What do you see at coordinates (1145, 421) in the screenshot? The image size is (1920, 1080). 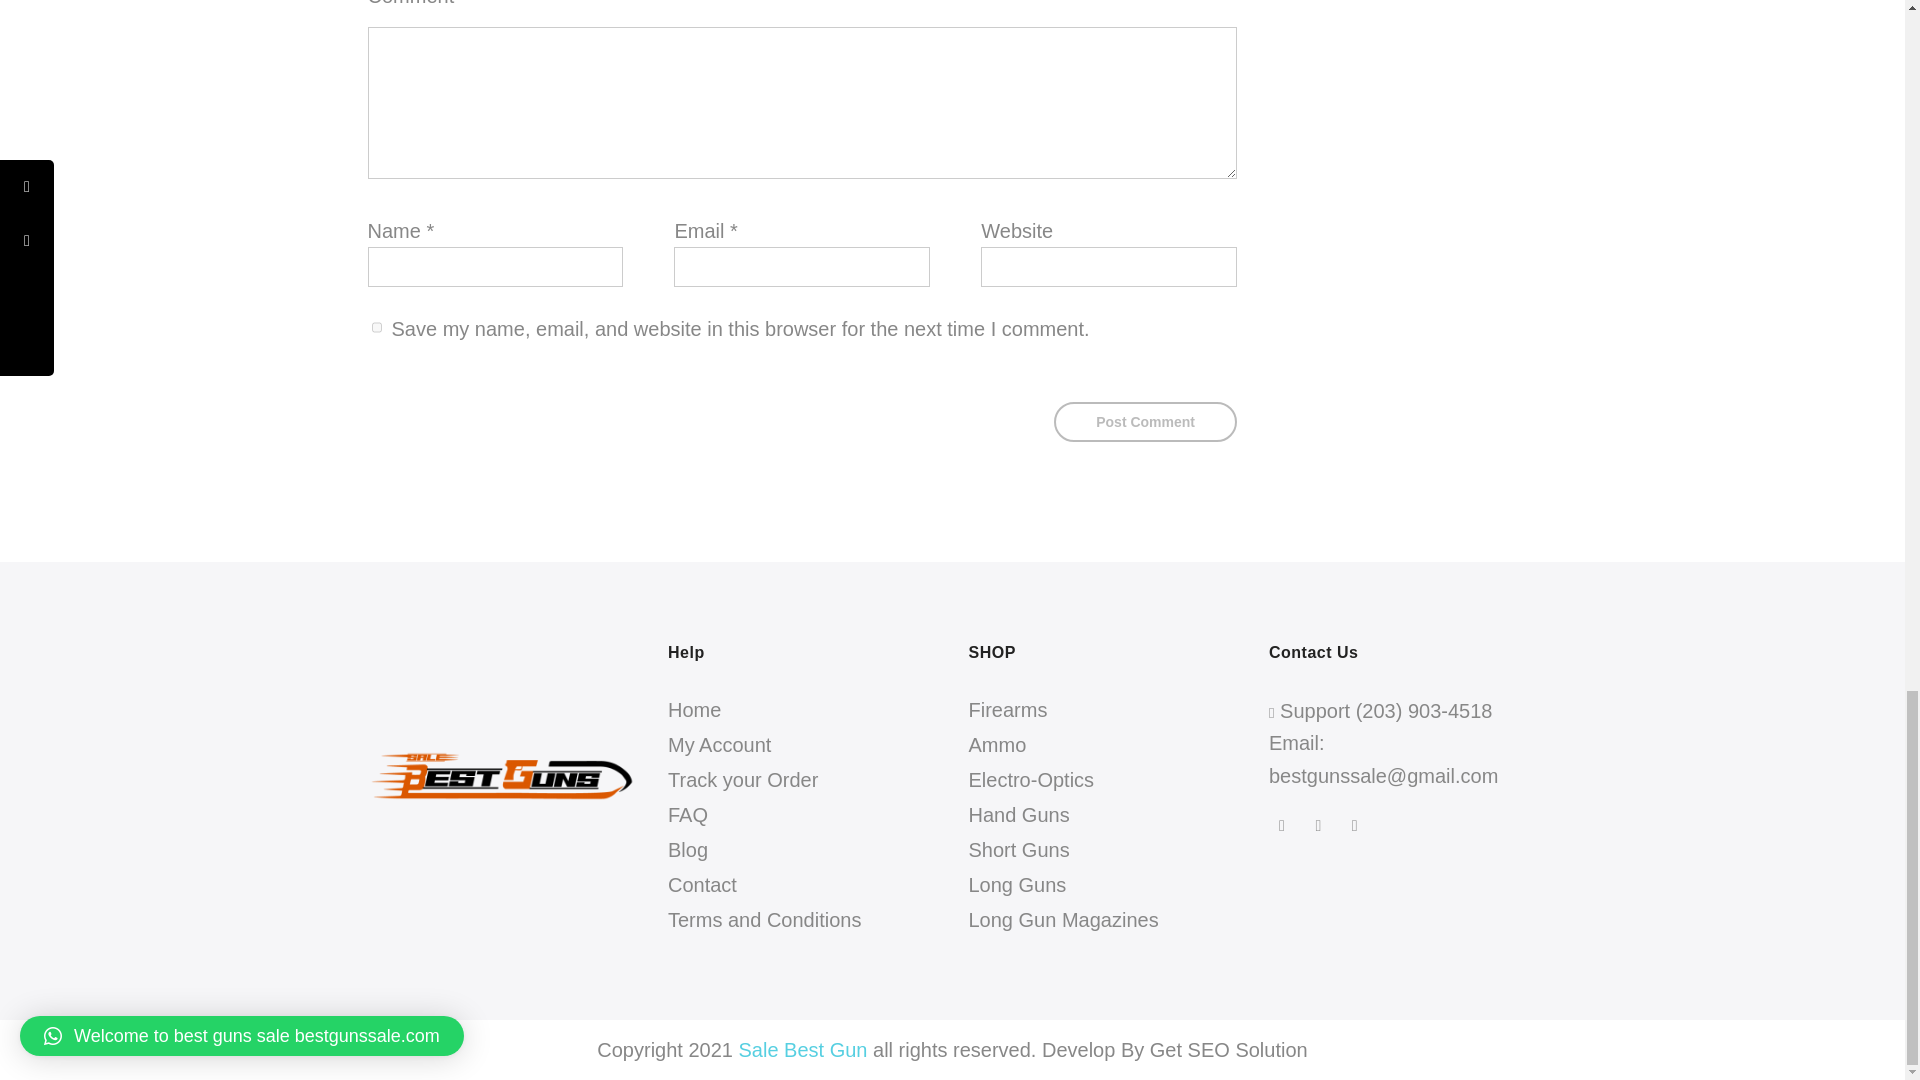 I see `Post Comment` at bounding box center [1145, 421].